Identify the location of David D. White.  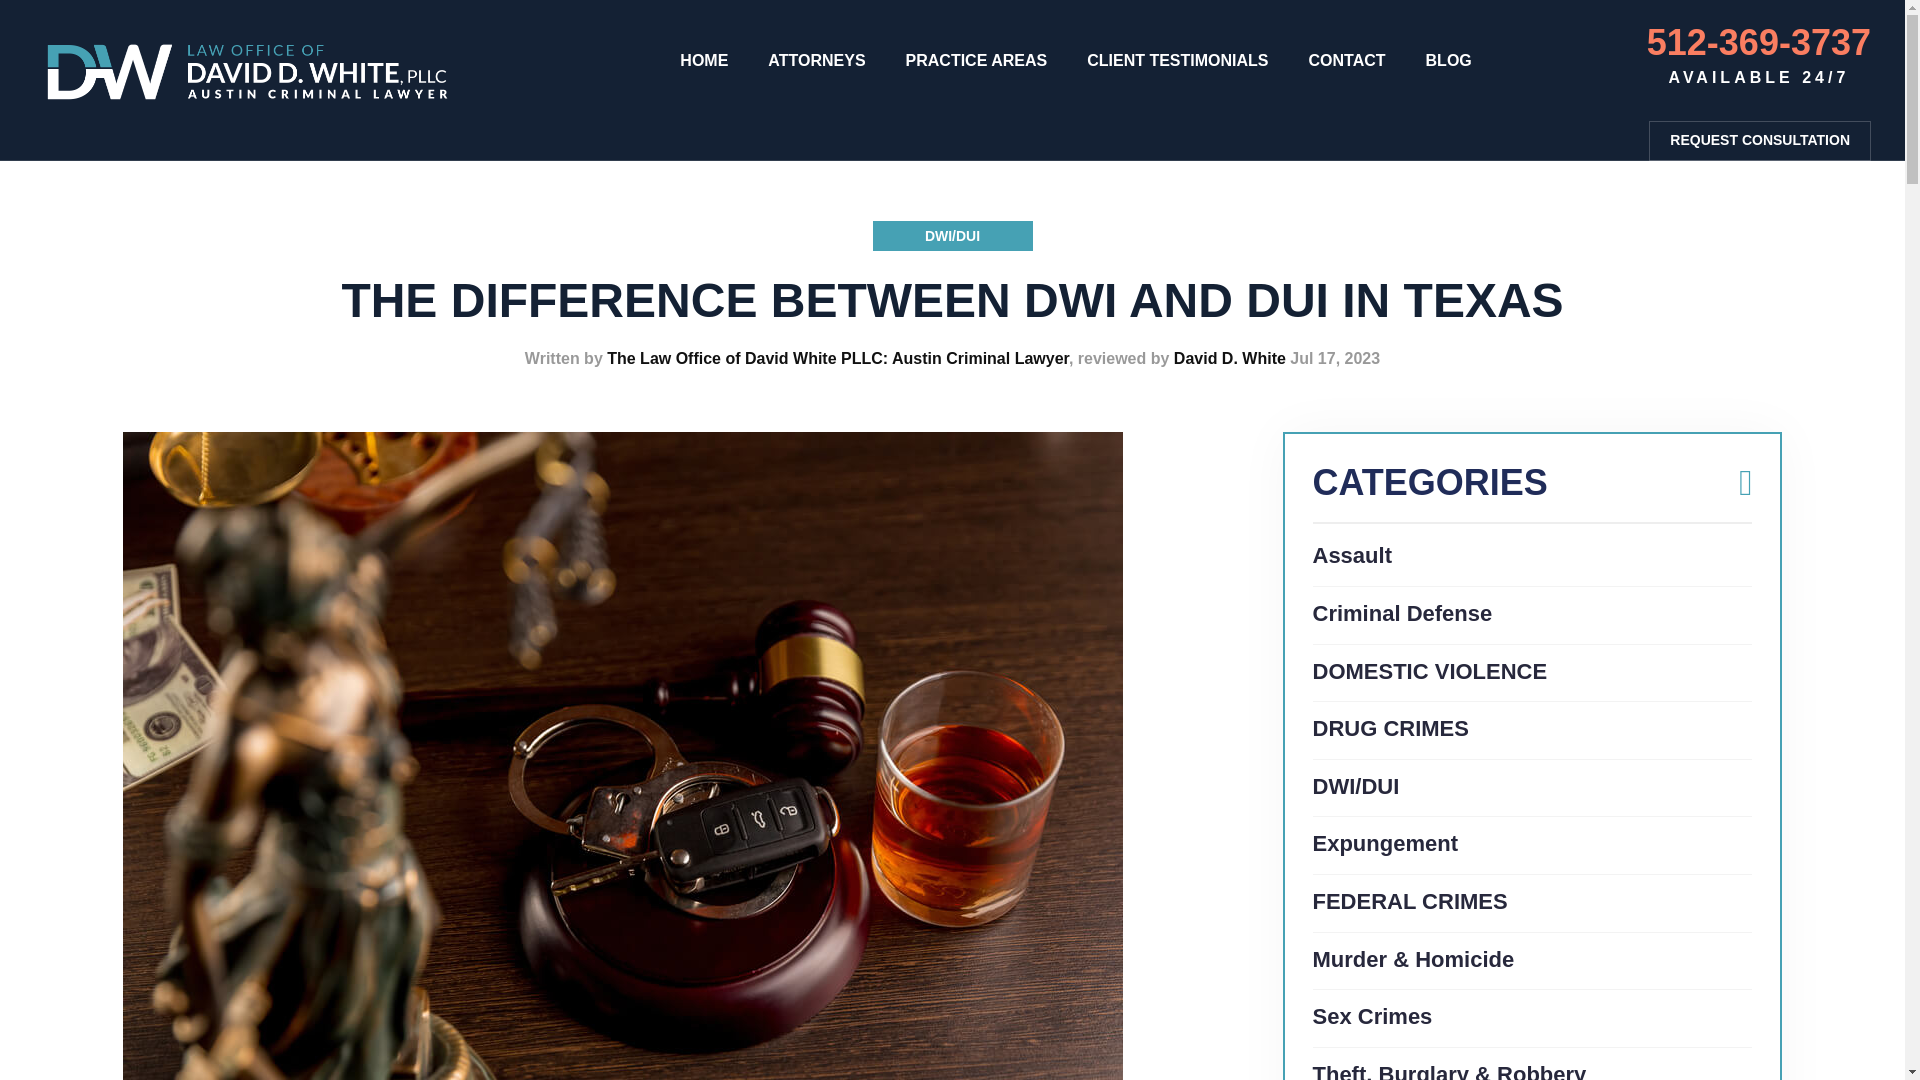
(1230, 358).